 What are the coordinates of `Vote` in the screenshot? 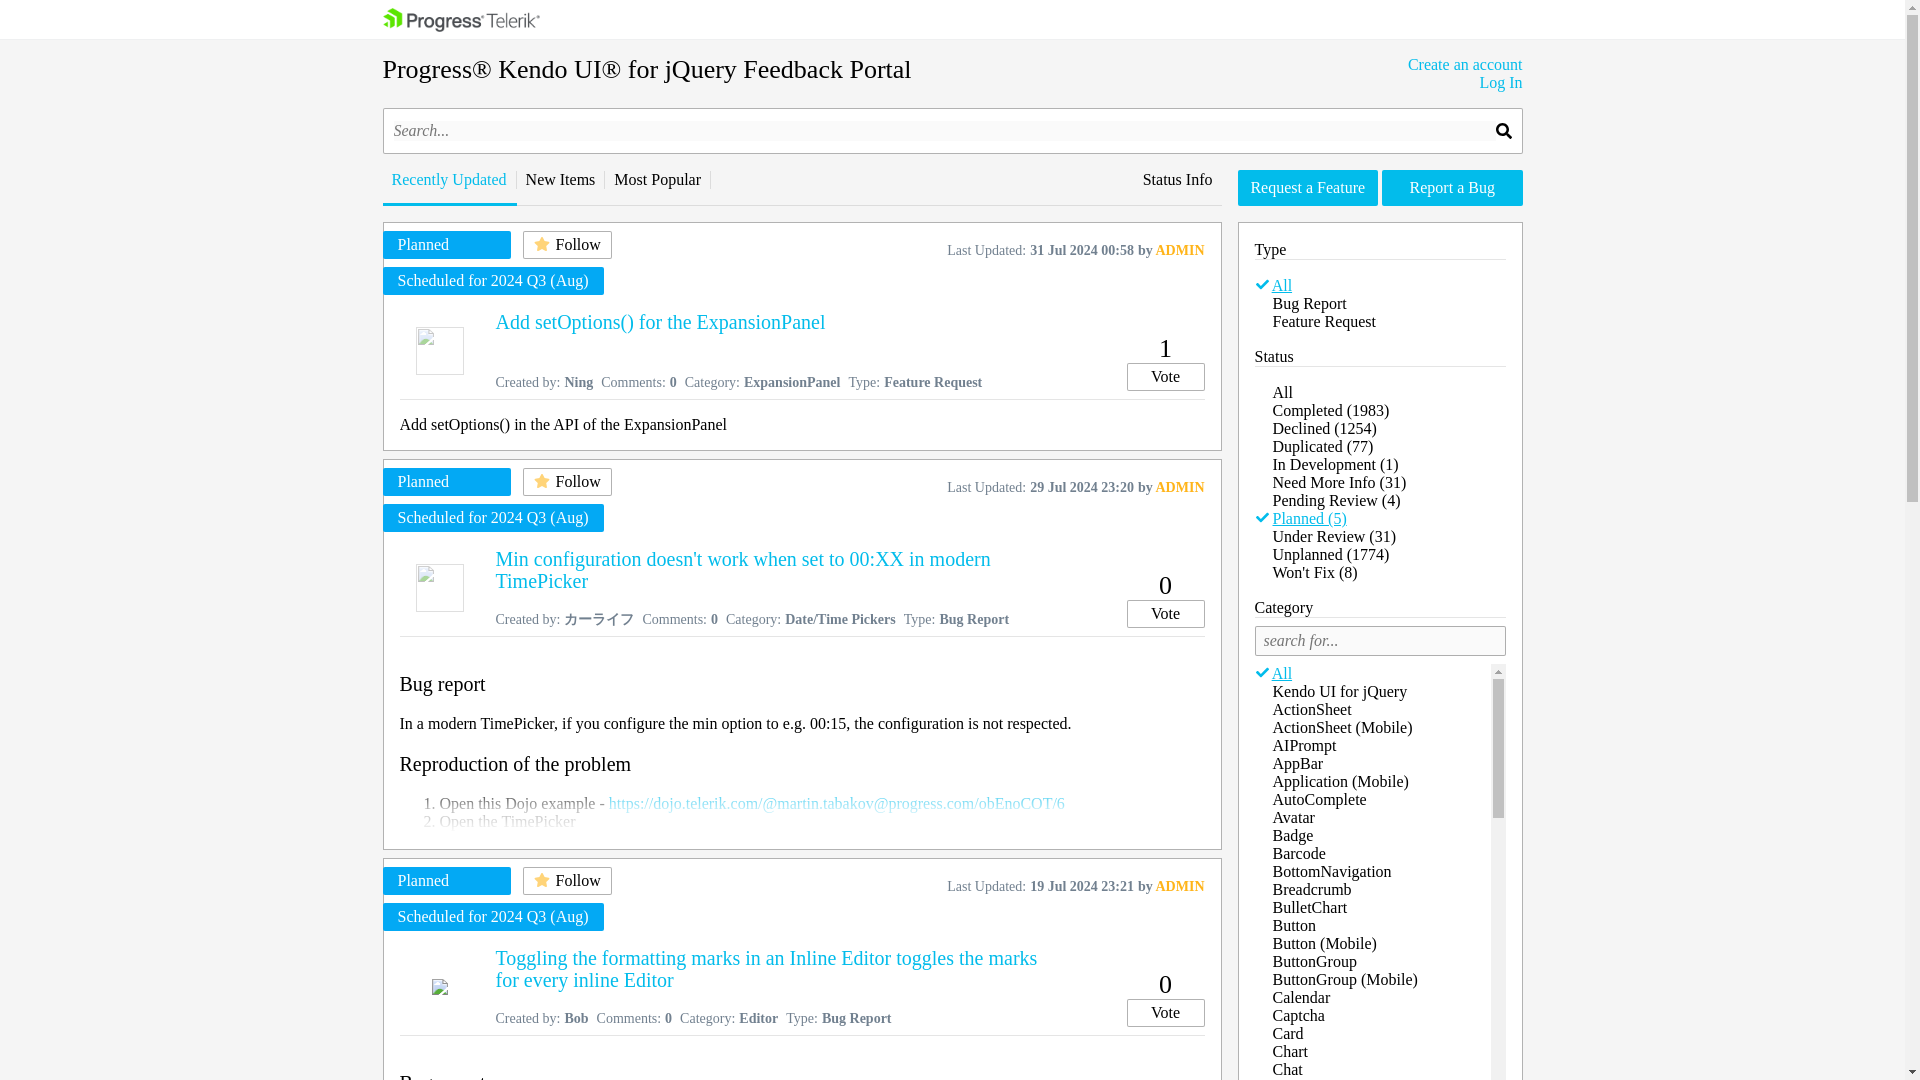 It's located at (1164, 614).